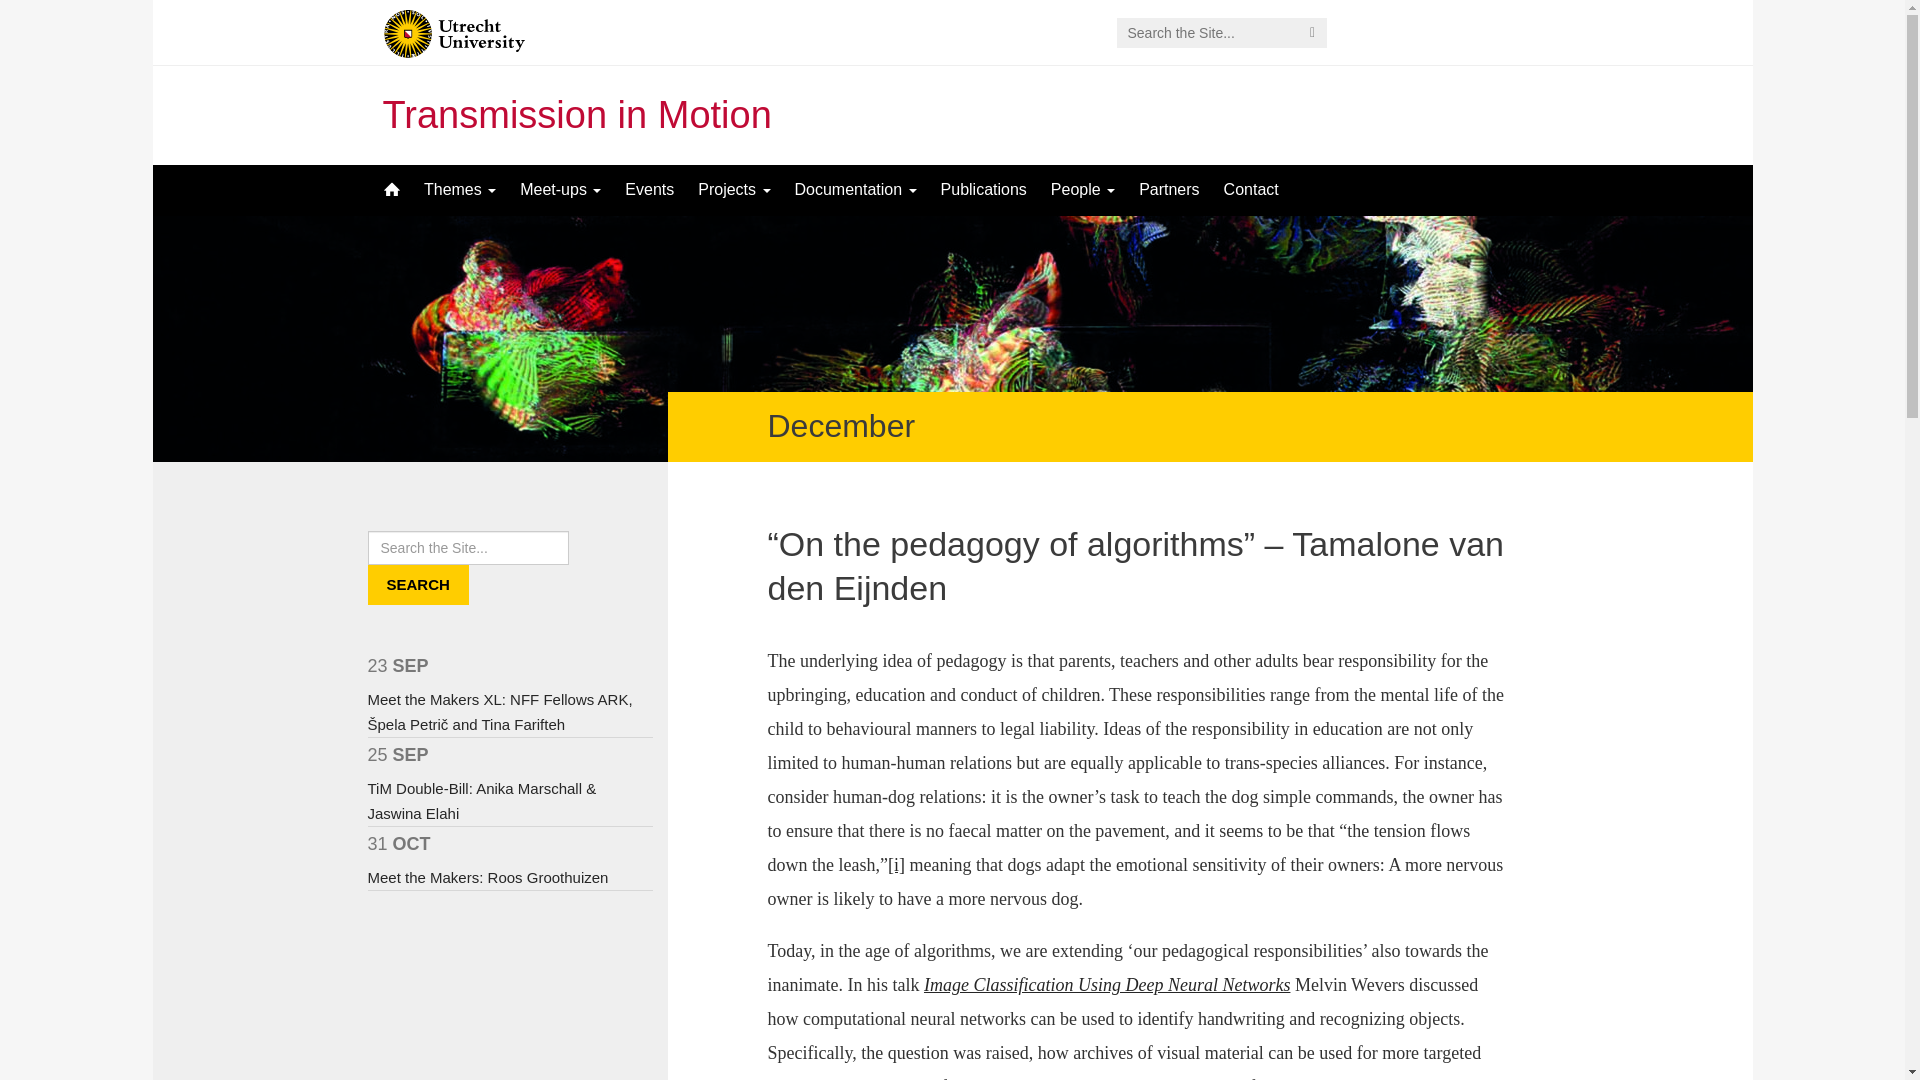  I want to click on Documentation, so click(856, 190).